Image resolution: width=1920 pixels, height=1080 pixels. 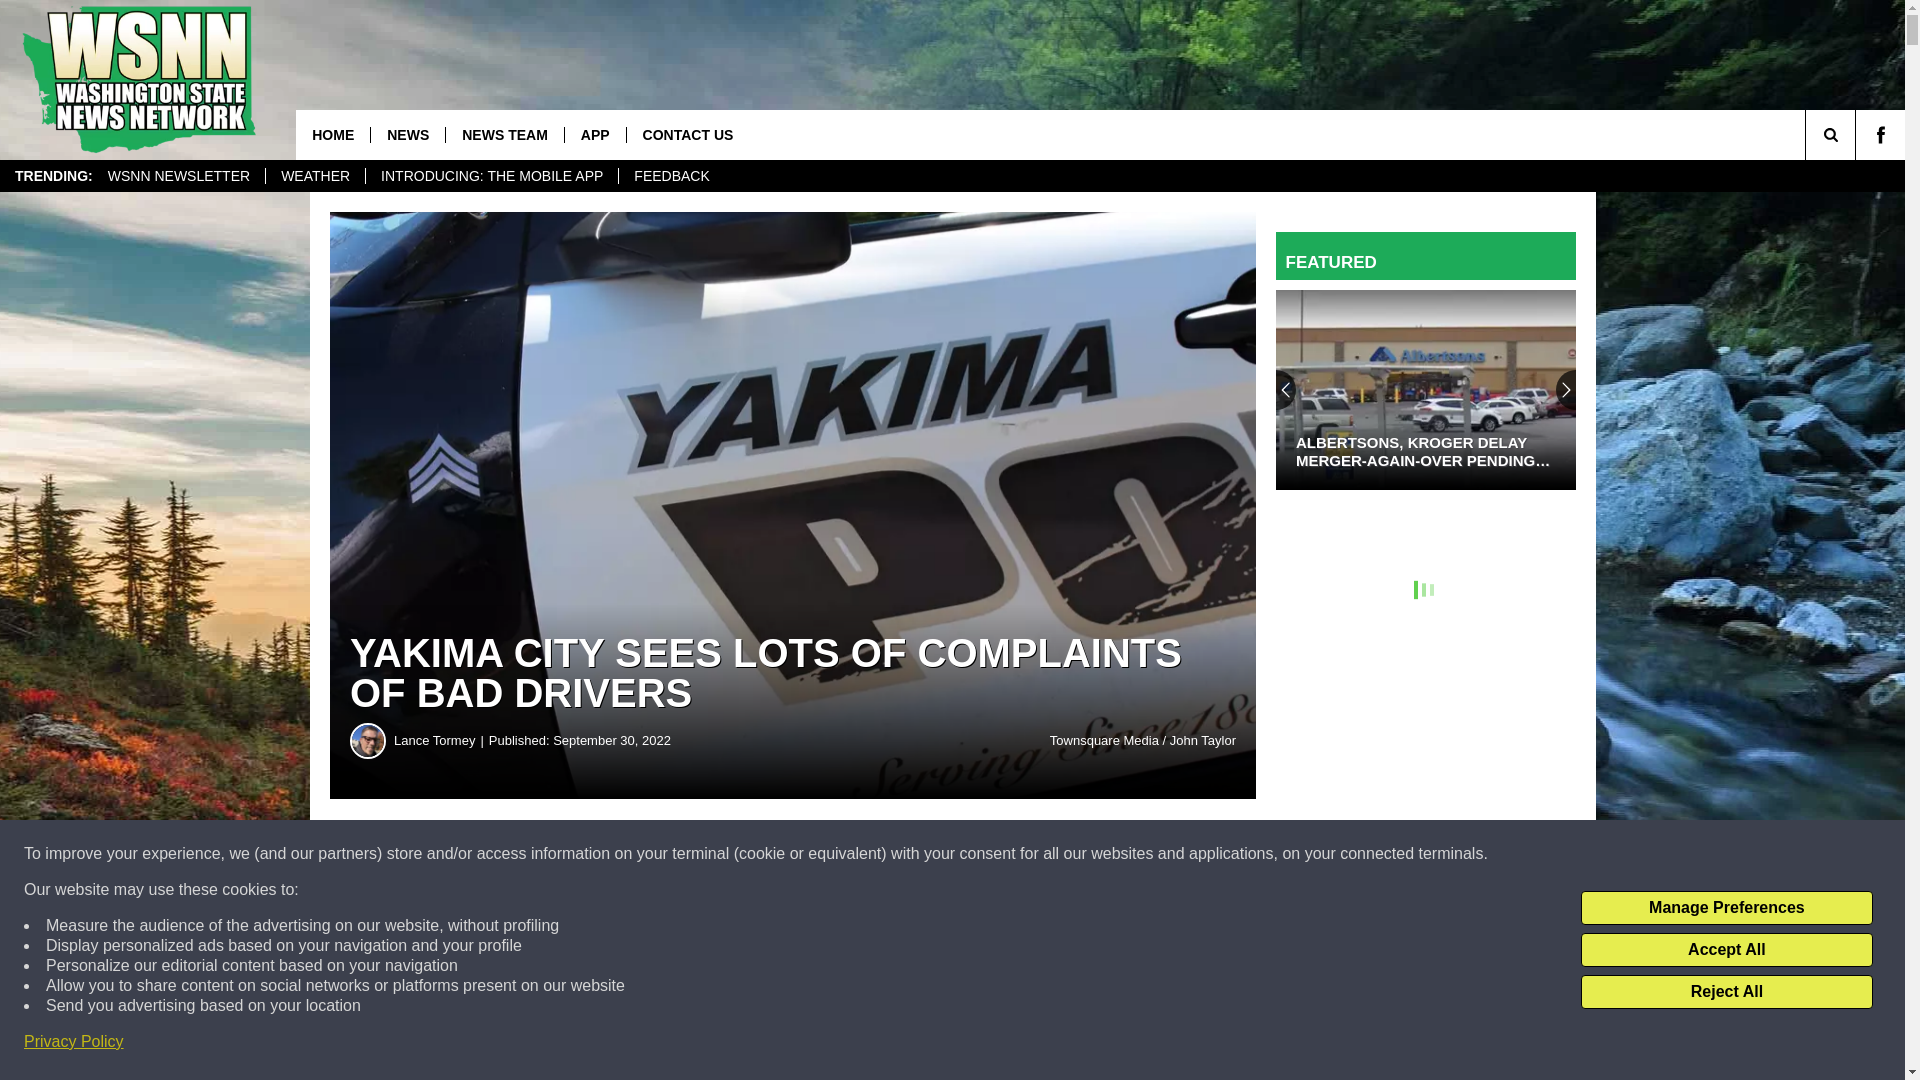 I want to click on CONTACT US, so click(x=688, y=134).